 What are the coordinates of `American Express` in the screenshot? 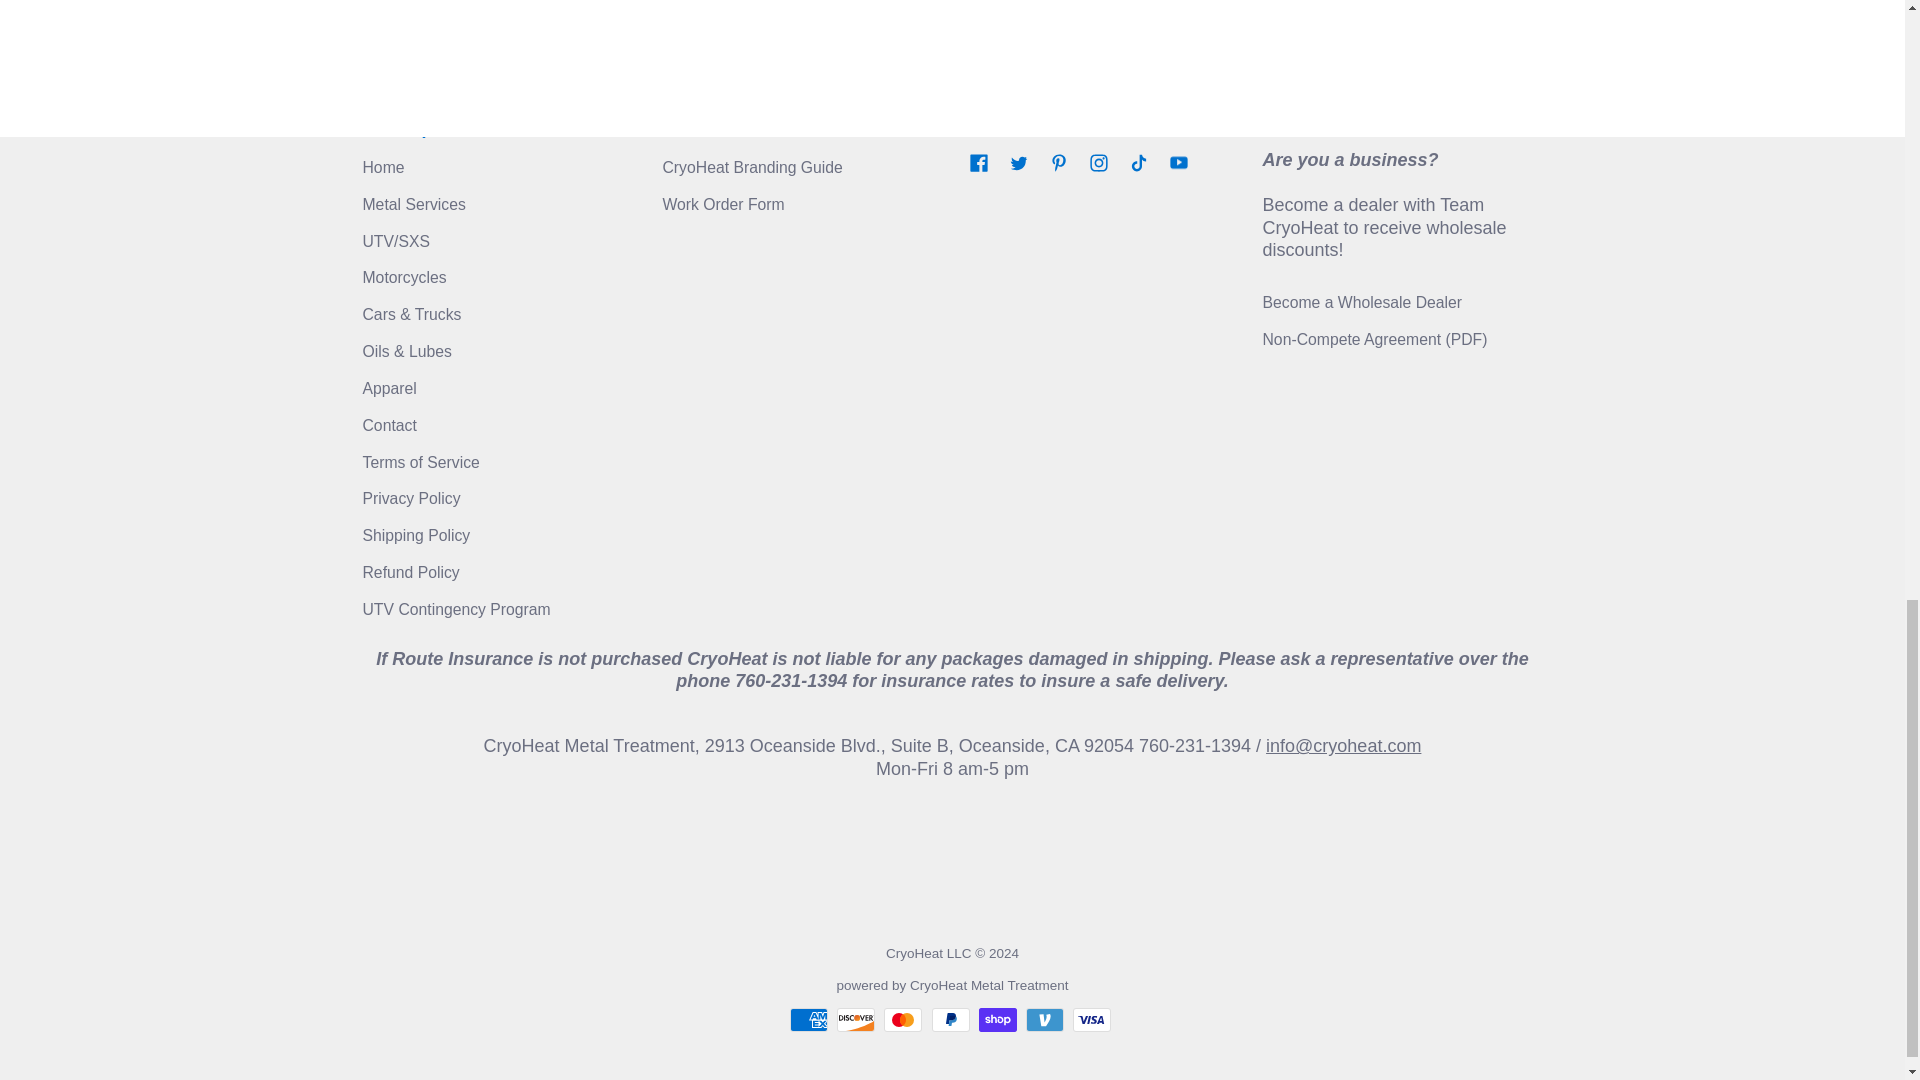 It's located at (808, 1020).